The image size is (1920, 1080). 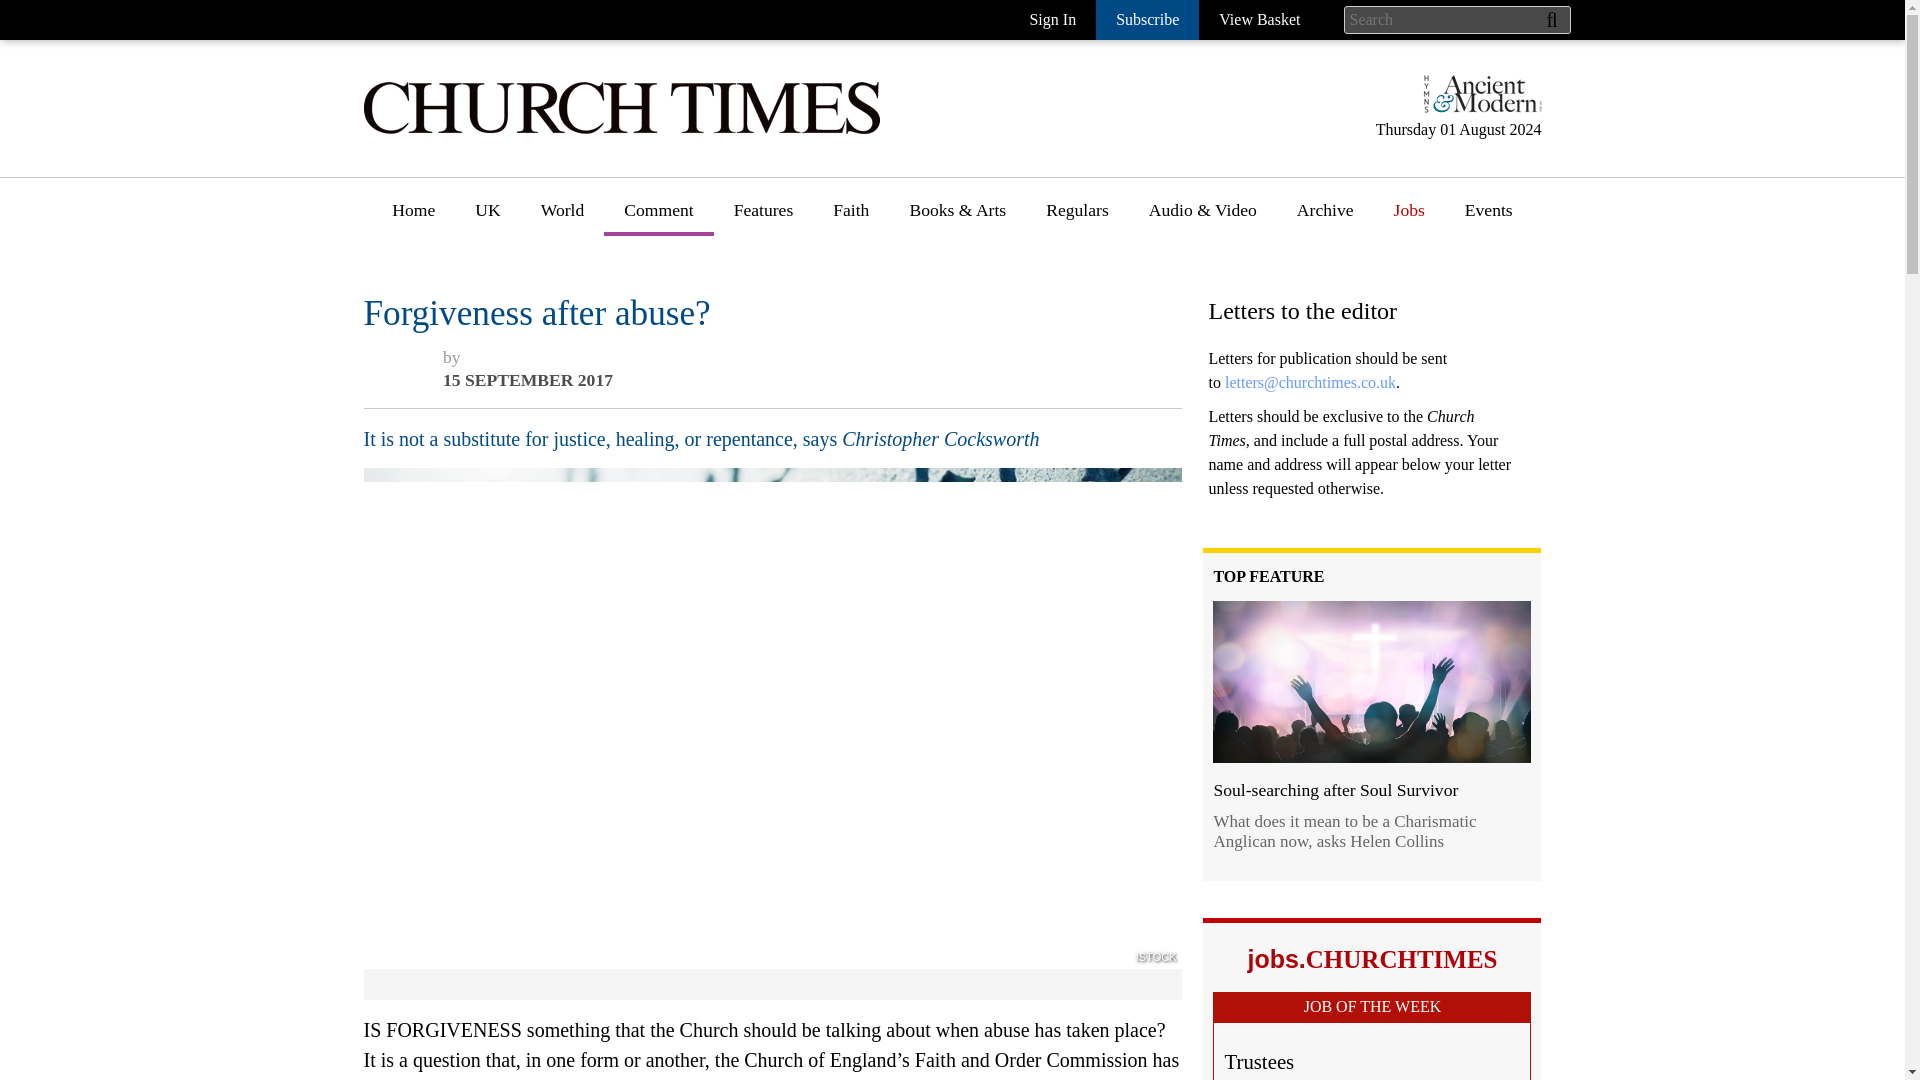 I want to click on Book club, so click(x=946, y=343).